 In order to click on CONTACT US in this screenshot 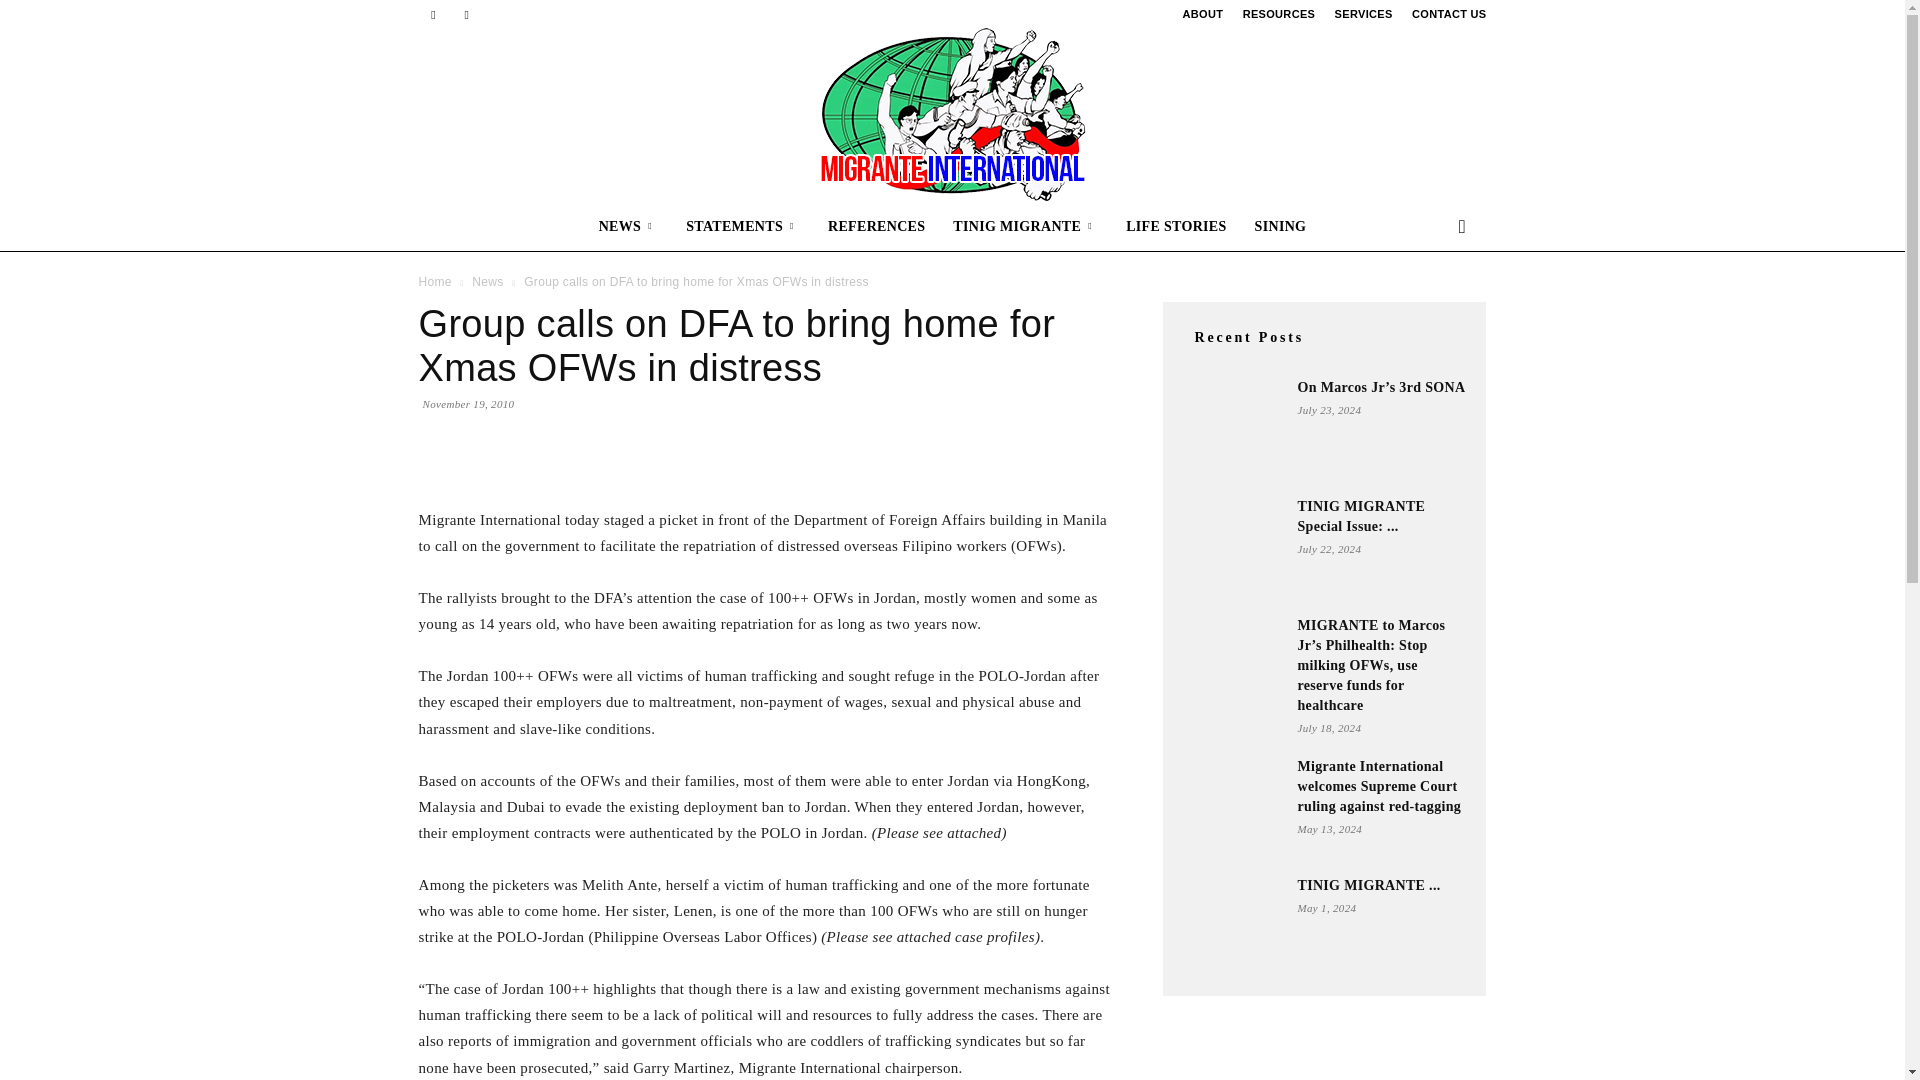, I will do `click(1448, 14)`.